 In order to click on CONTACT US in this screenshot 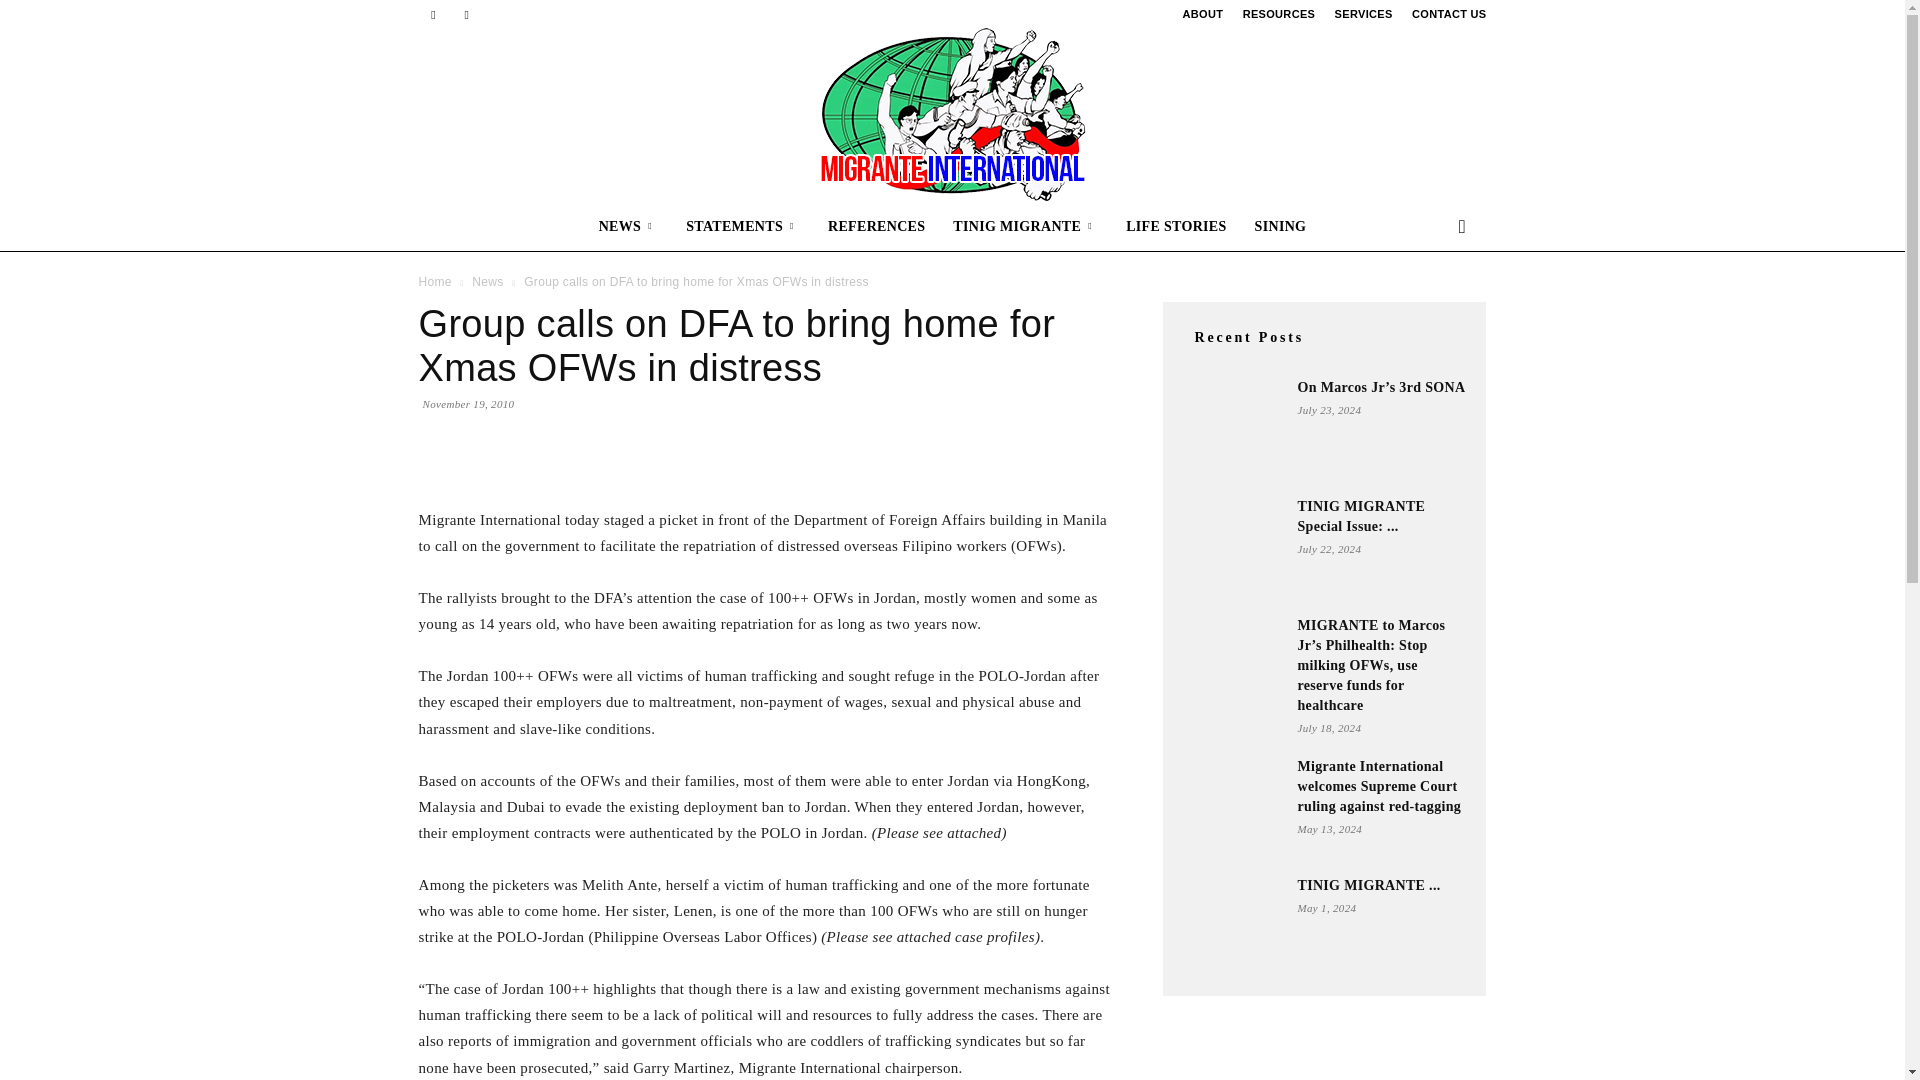, I will do `click(1448, 14)`.